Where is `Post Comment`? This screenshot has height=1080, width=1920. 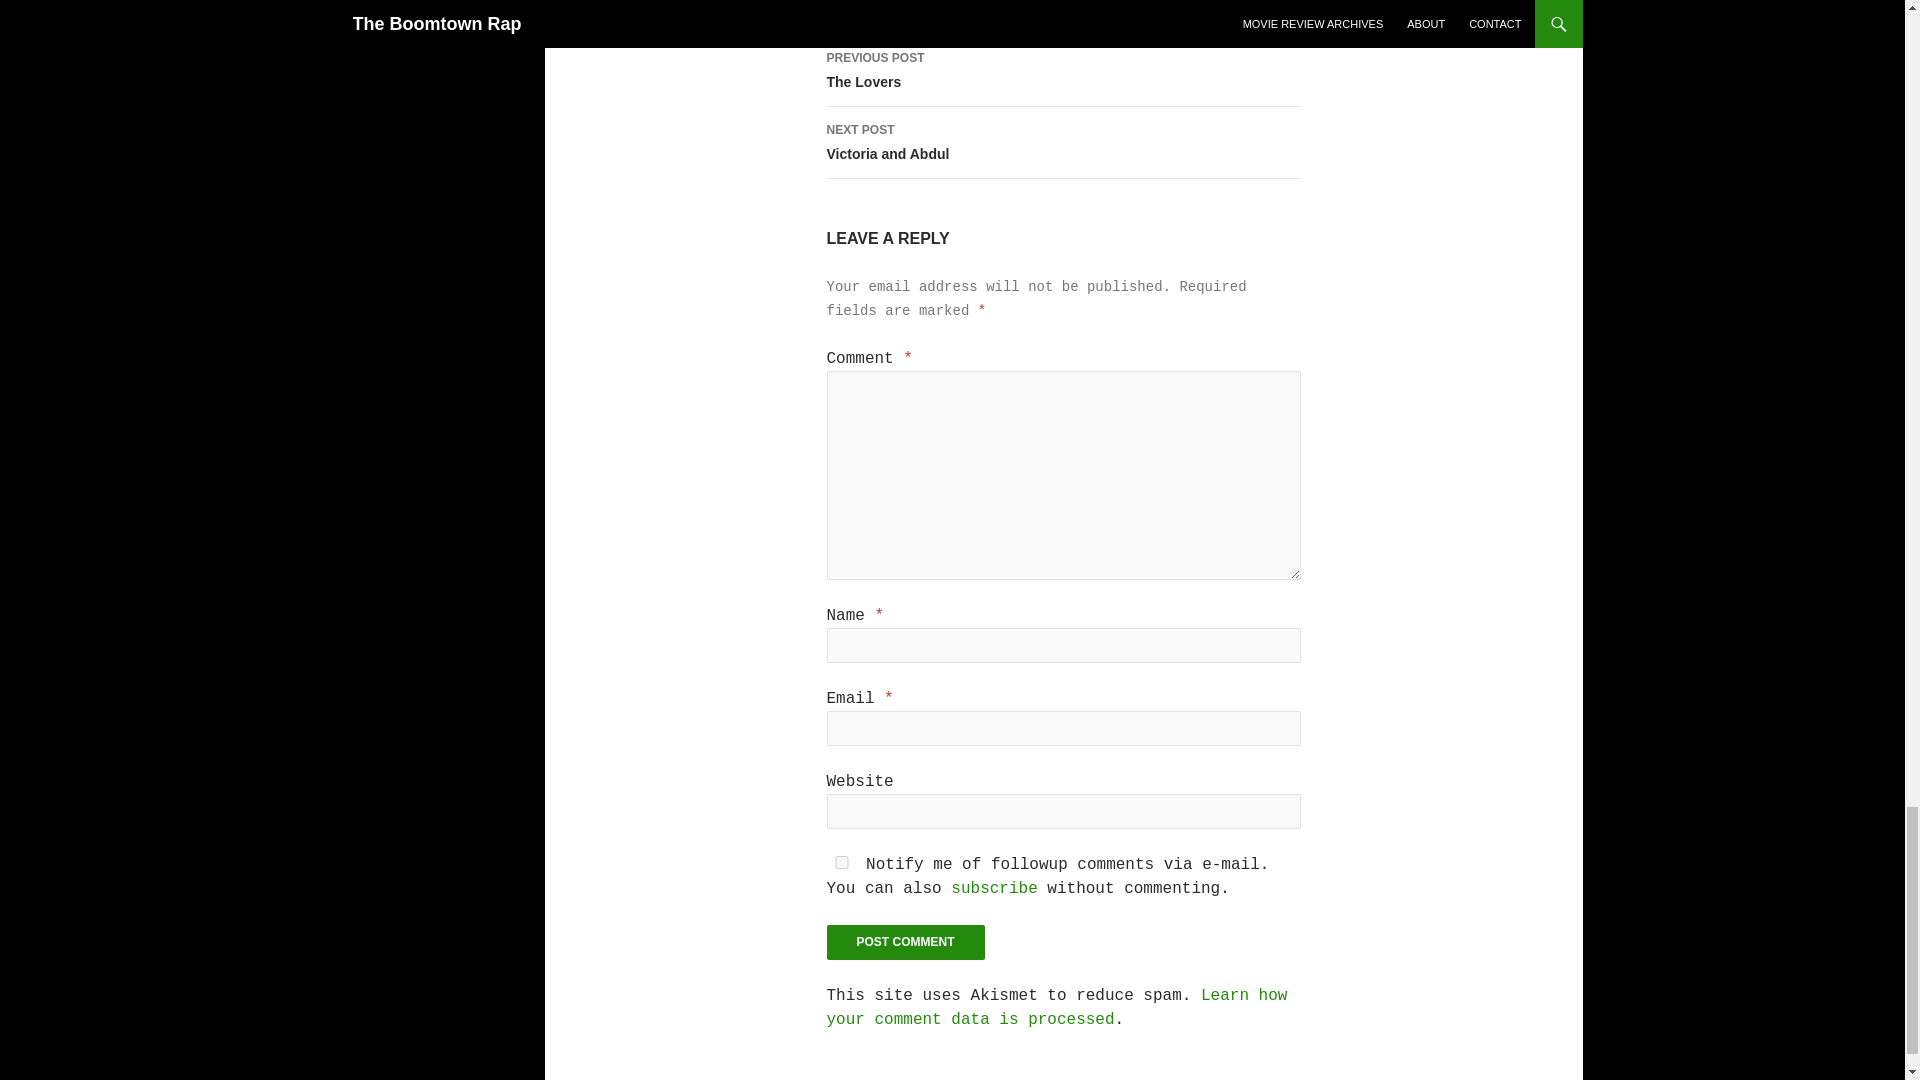 Post Comment is located at coordinates (840, 862).